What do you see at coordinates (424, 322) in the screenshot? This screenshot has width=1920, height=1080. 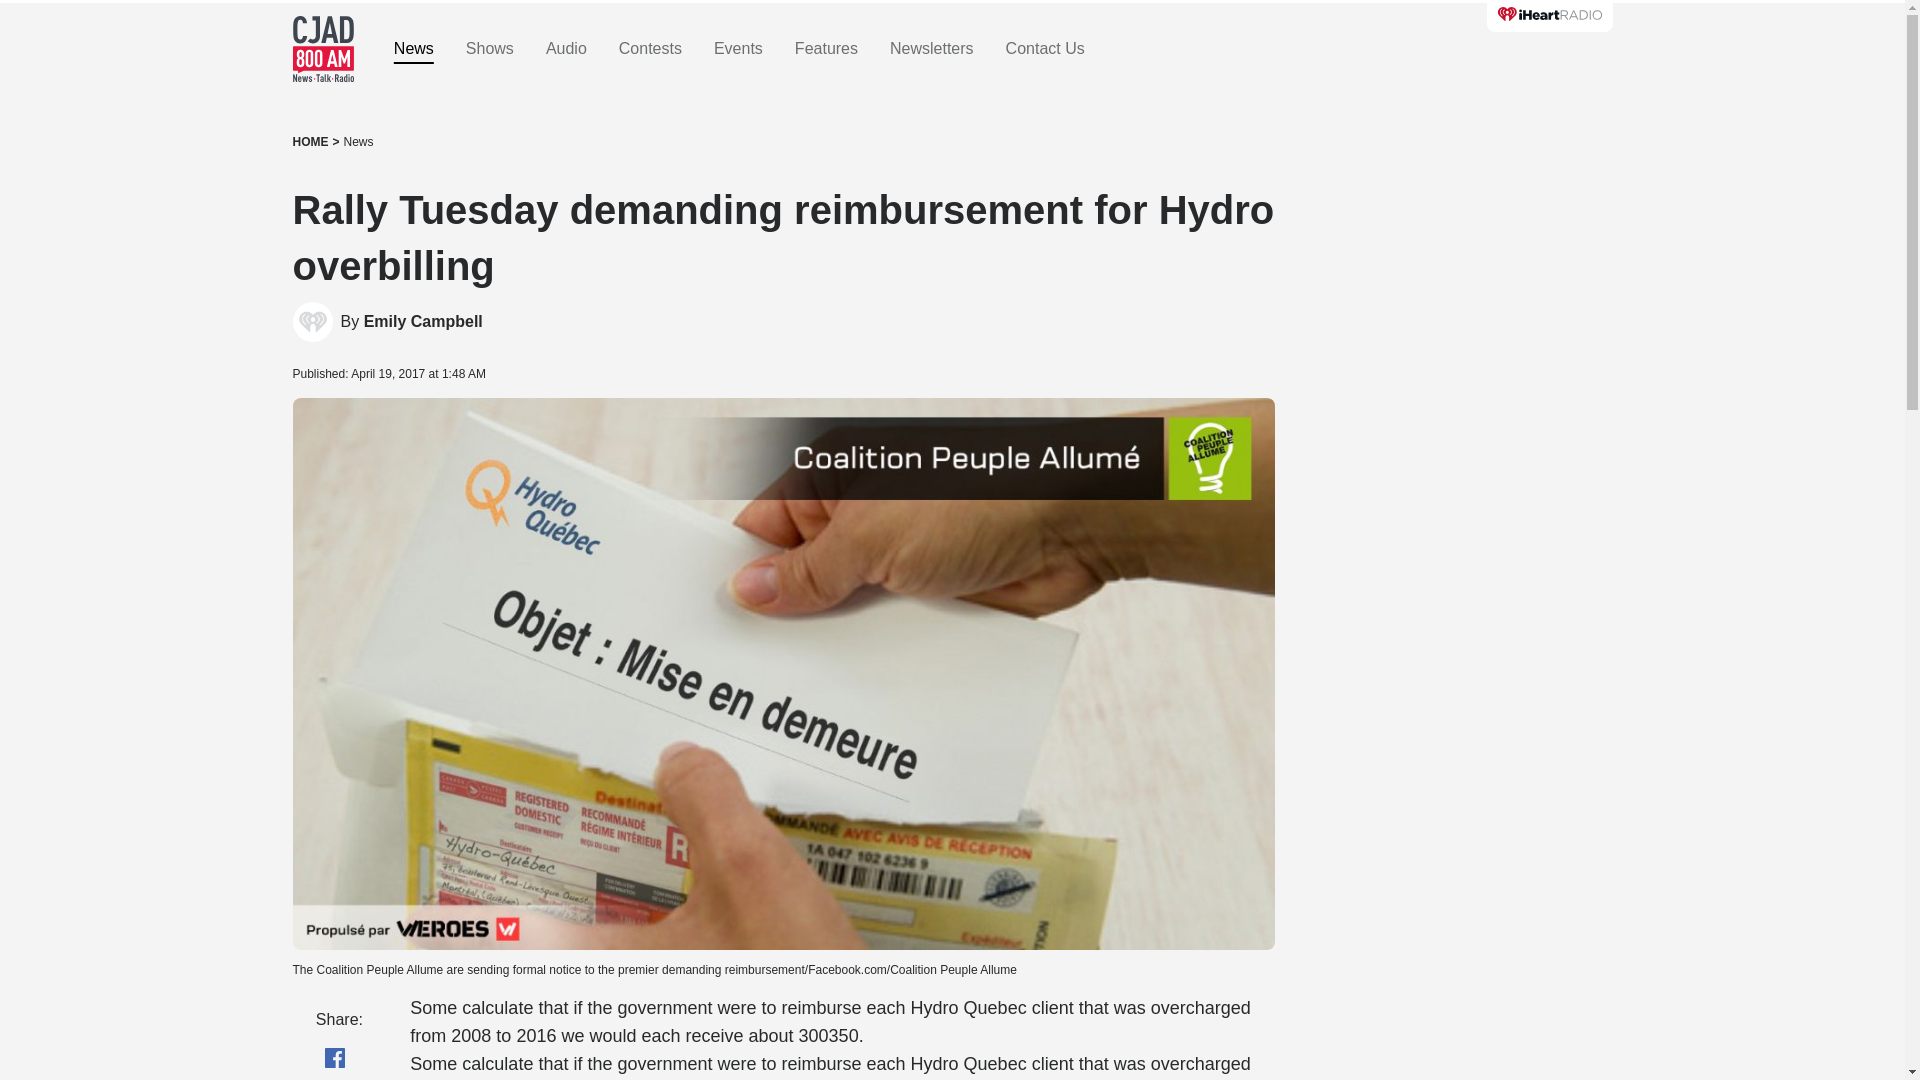 I see `Emily Campbell` at bounding box center [424, 322].